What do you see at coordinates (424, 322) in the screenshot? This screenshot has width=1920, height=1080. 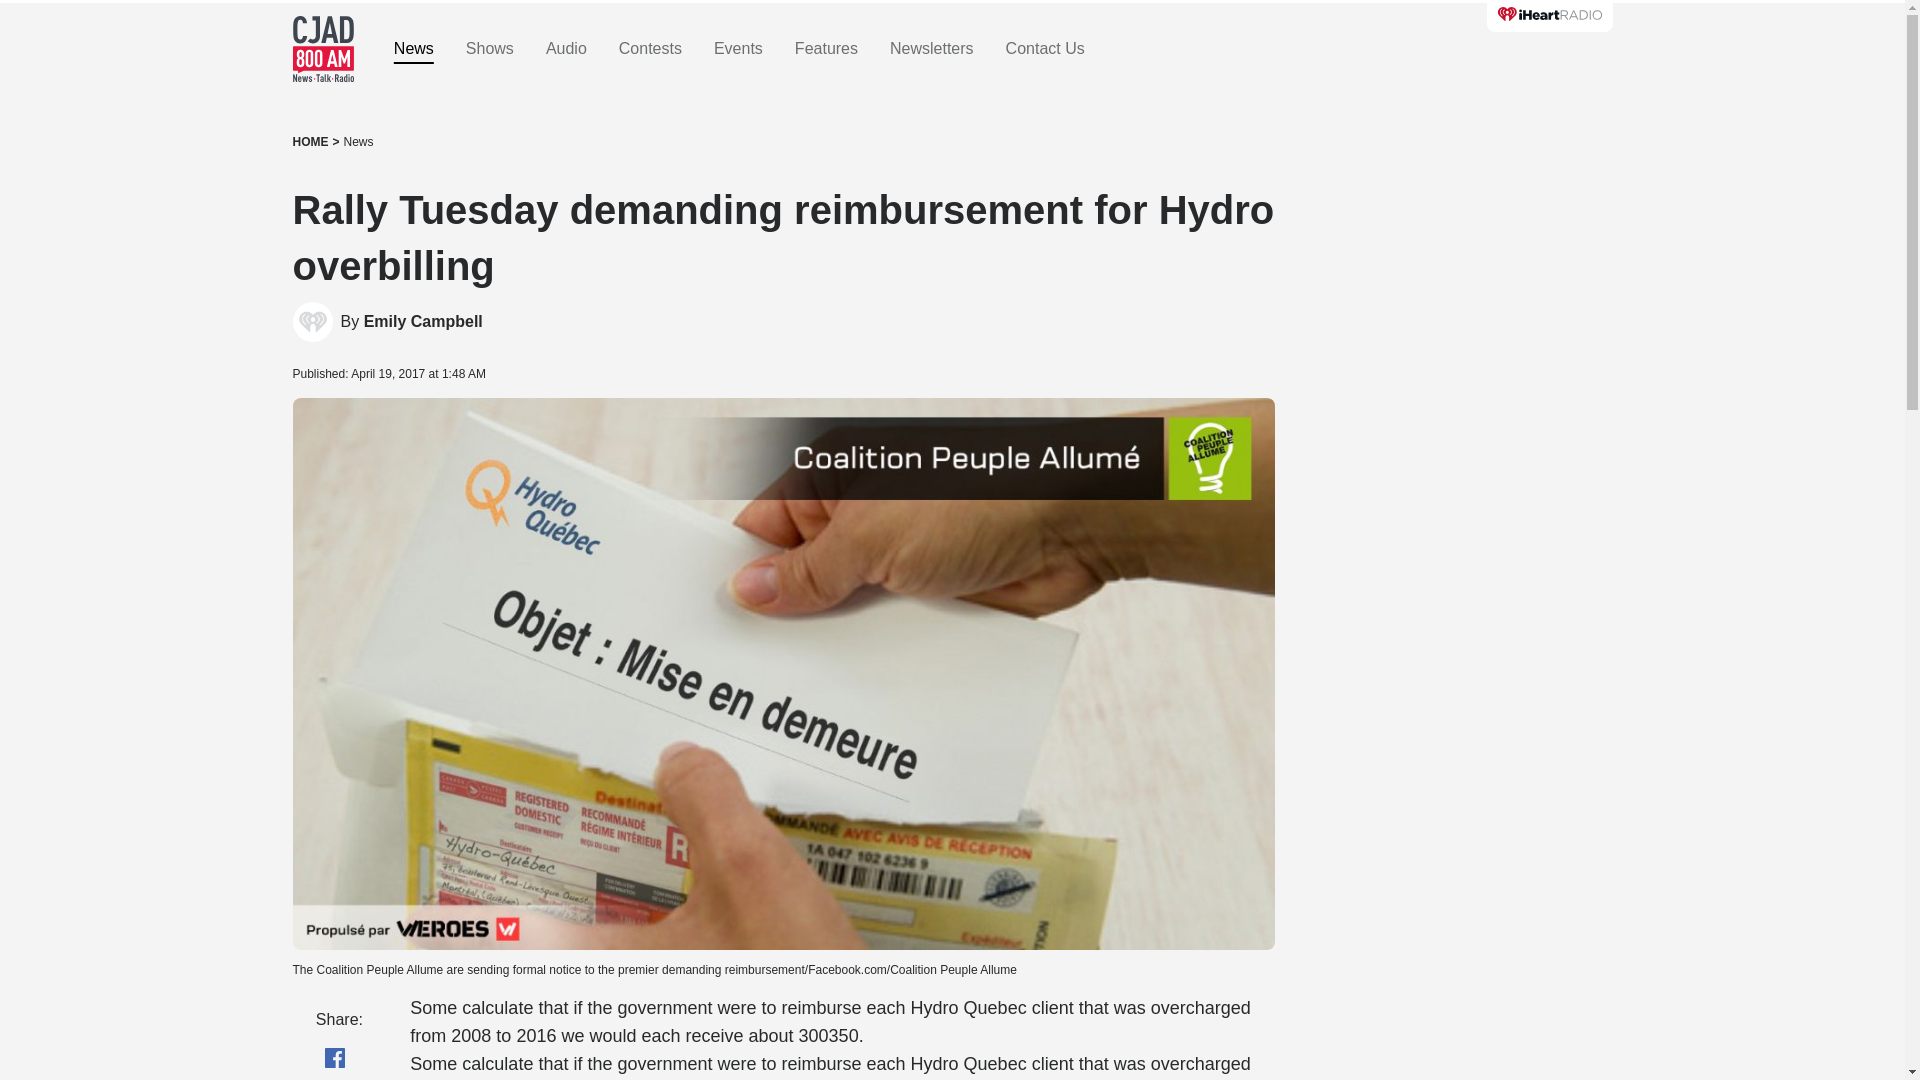 I see `Emily Campbell` at bounding box center [424, 322].